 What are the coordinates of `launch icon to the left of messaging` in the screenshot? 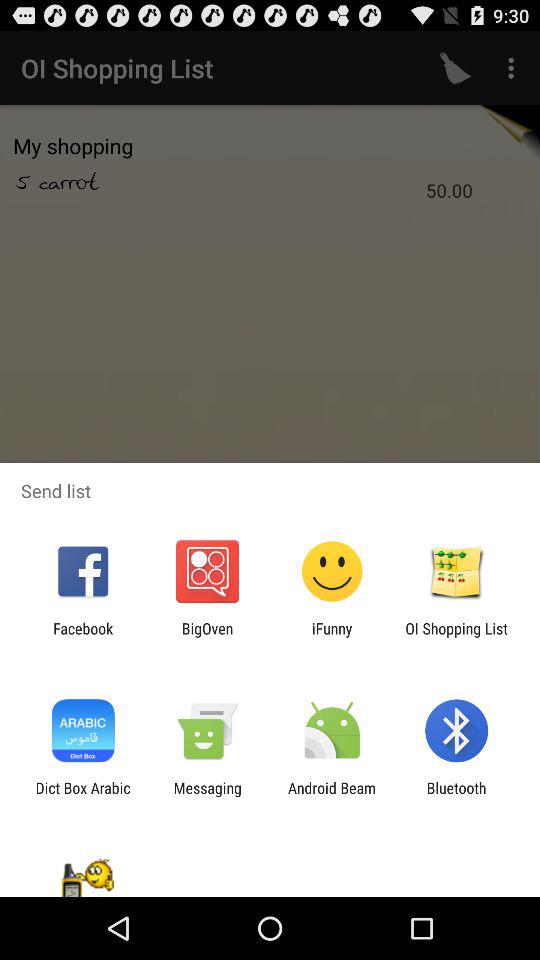 It's located at (82, 796).